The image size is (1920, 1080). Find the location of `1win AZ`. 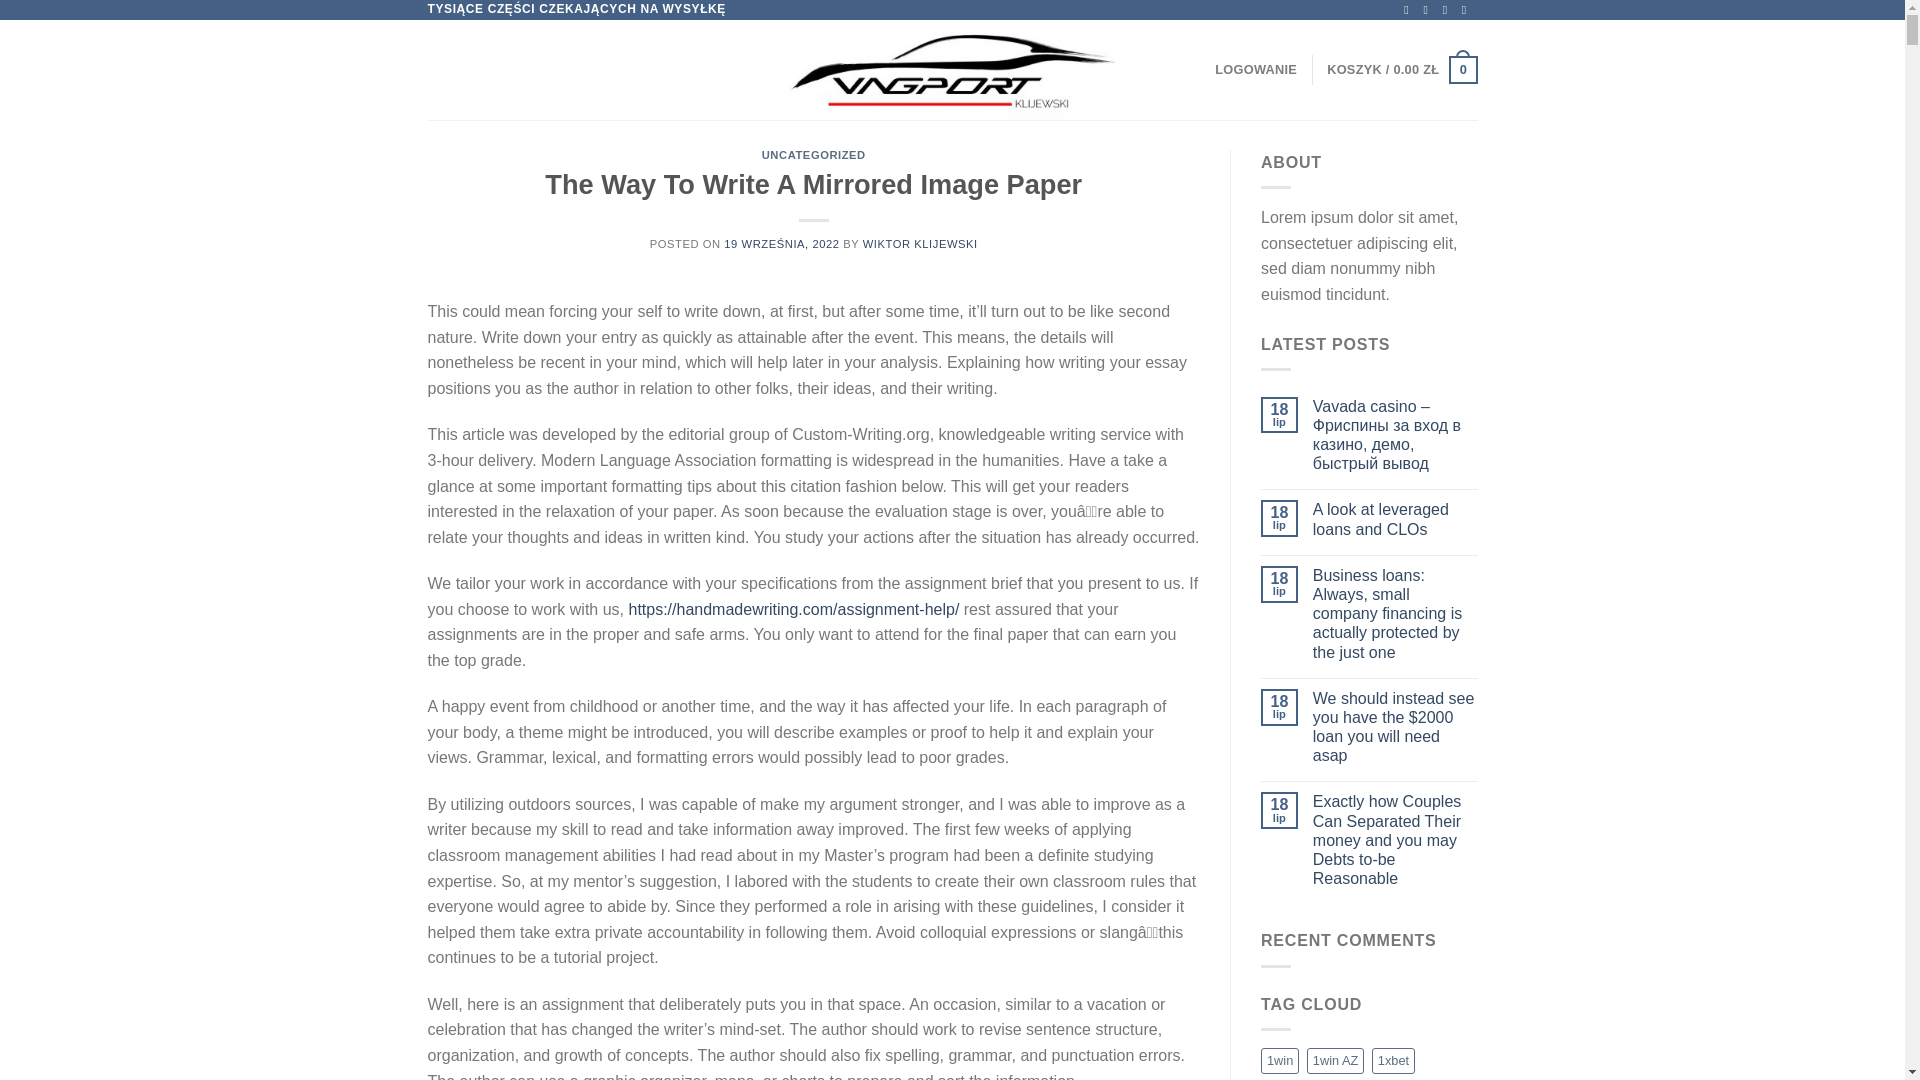

1win AZ is located at coordinates (1336, 1060).